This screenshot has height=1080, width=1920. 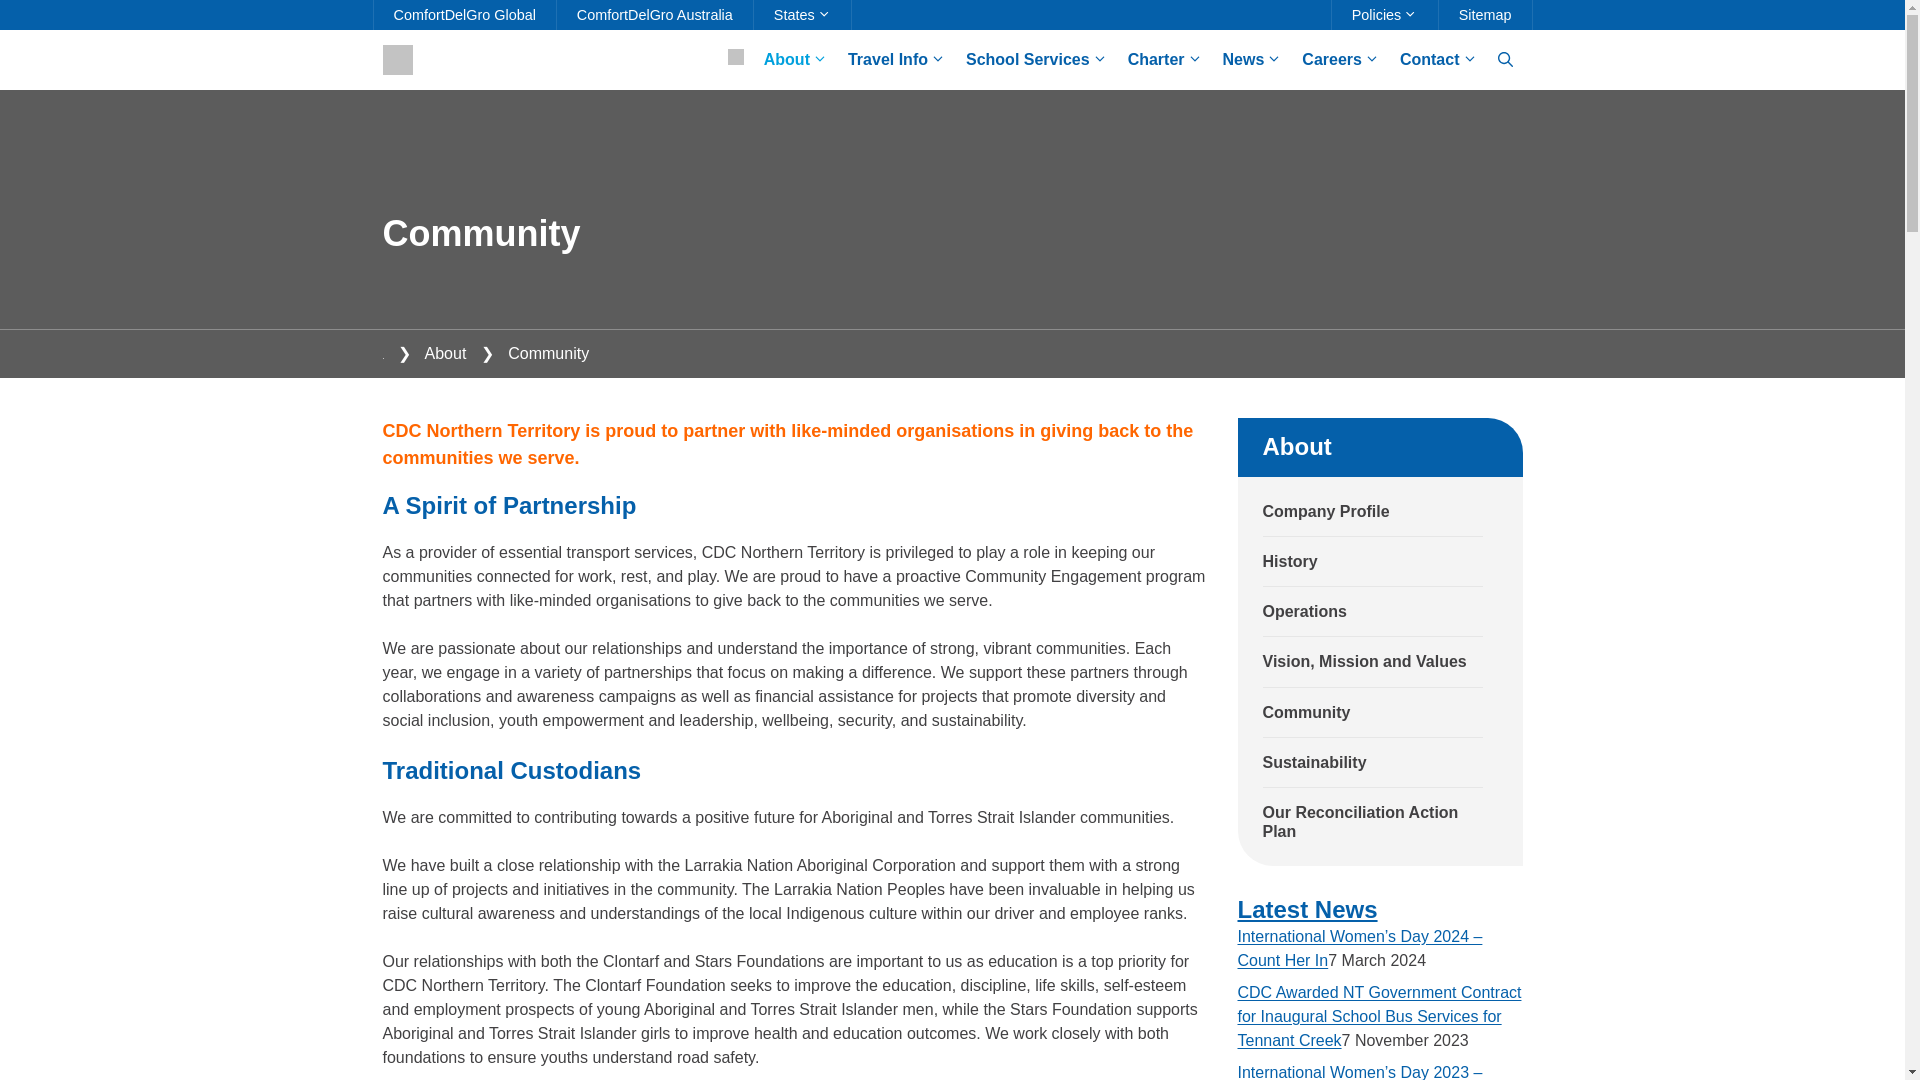 I want to click on Sitemap, so click(x=1485, y=15).